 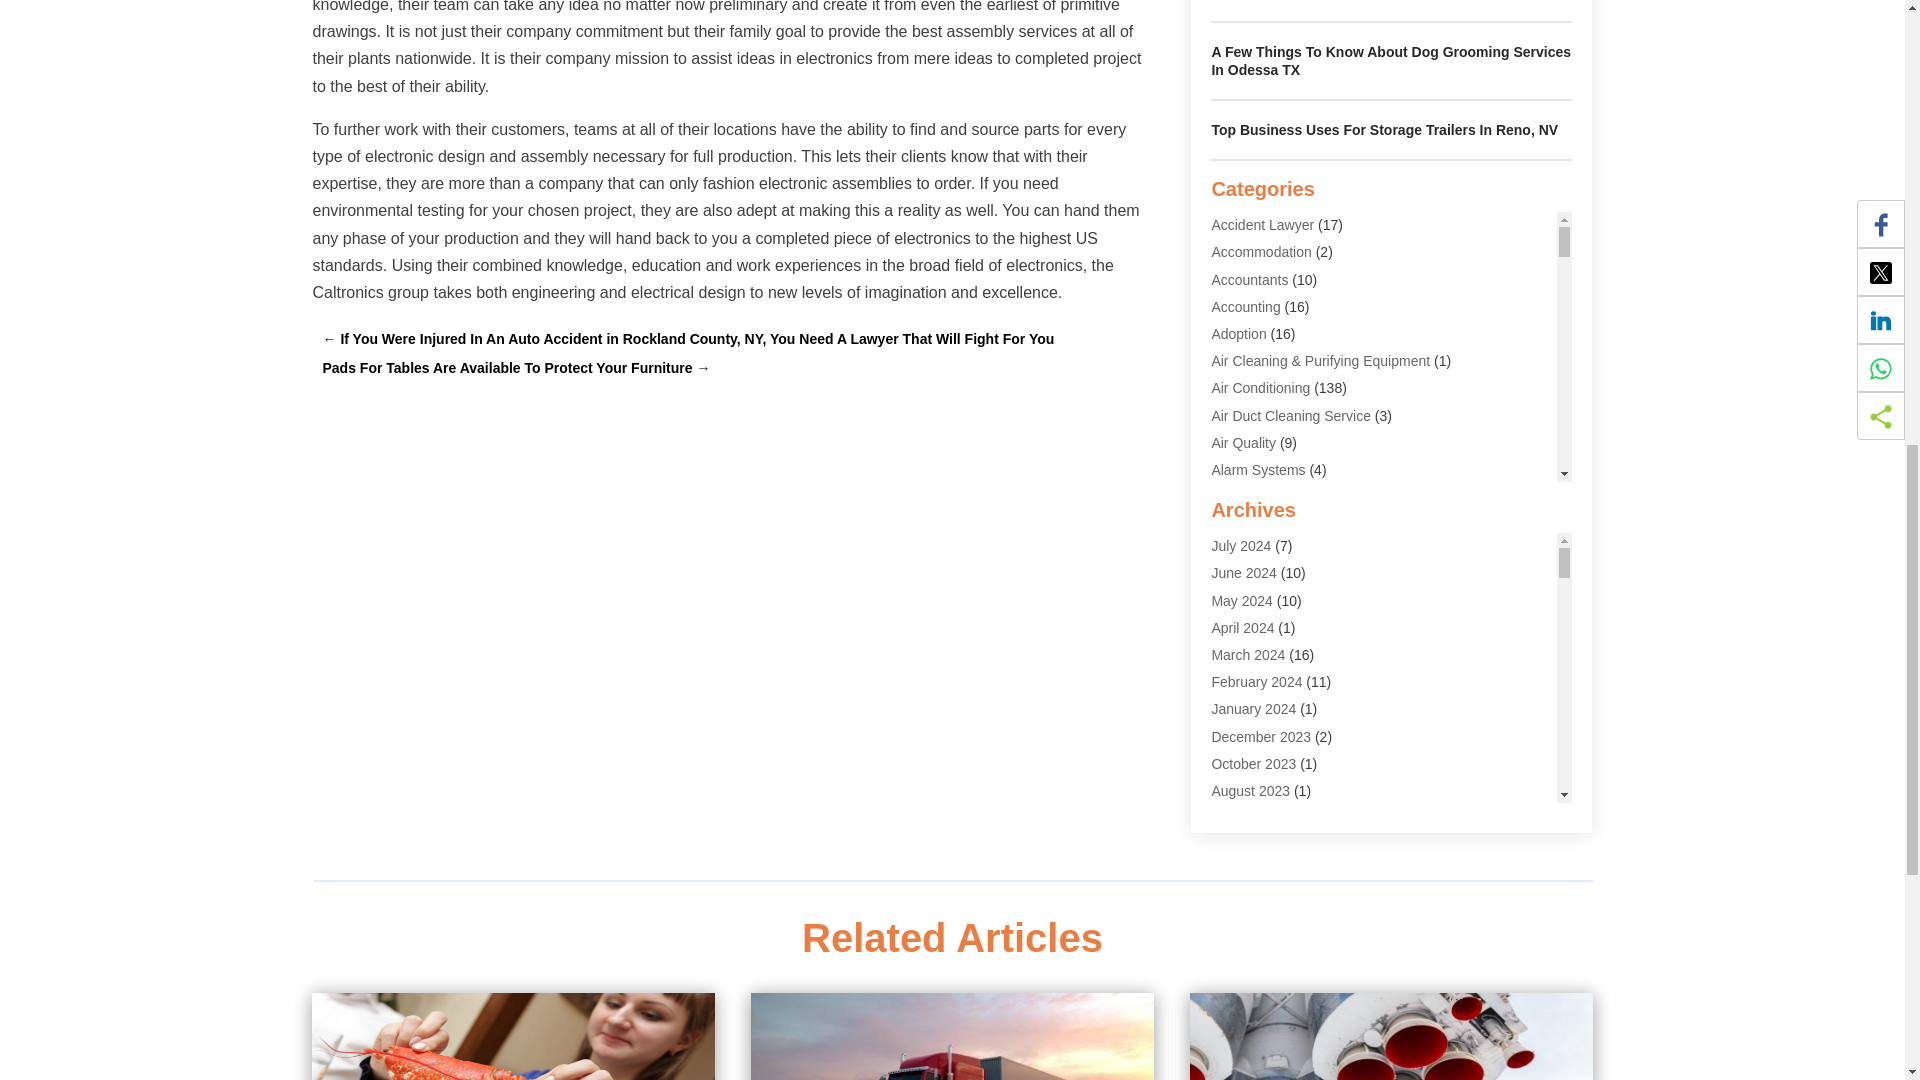 What do you see at coordinates (1250, 280) in the screenshot?
I see `Accountants` at bounding box center [1250, 280].